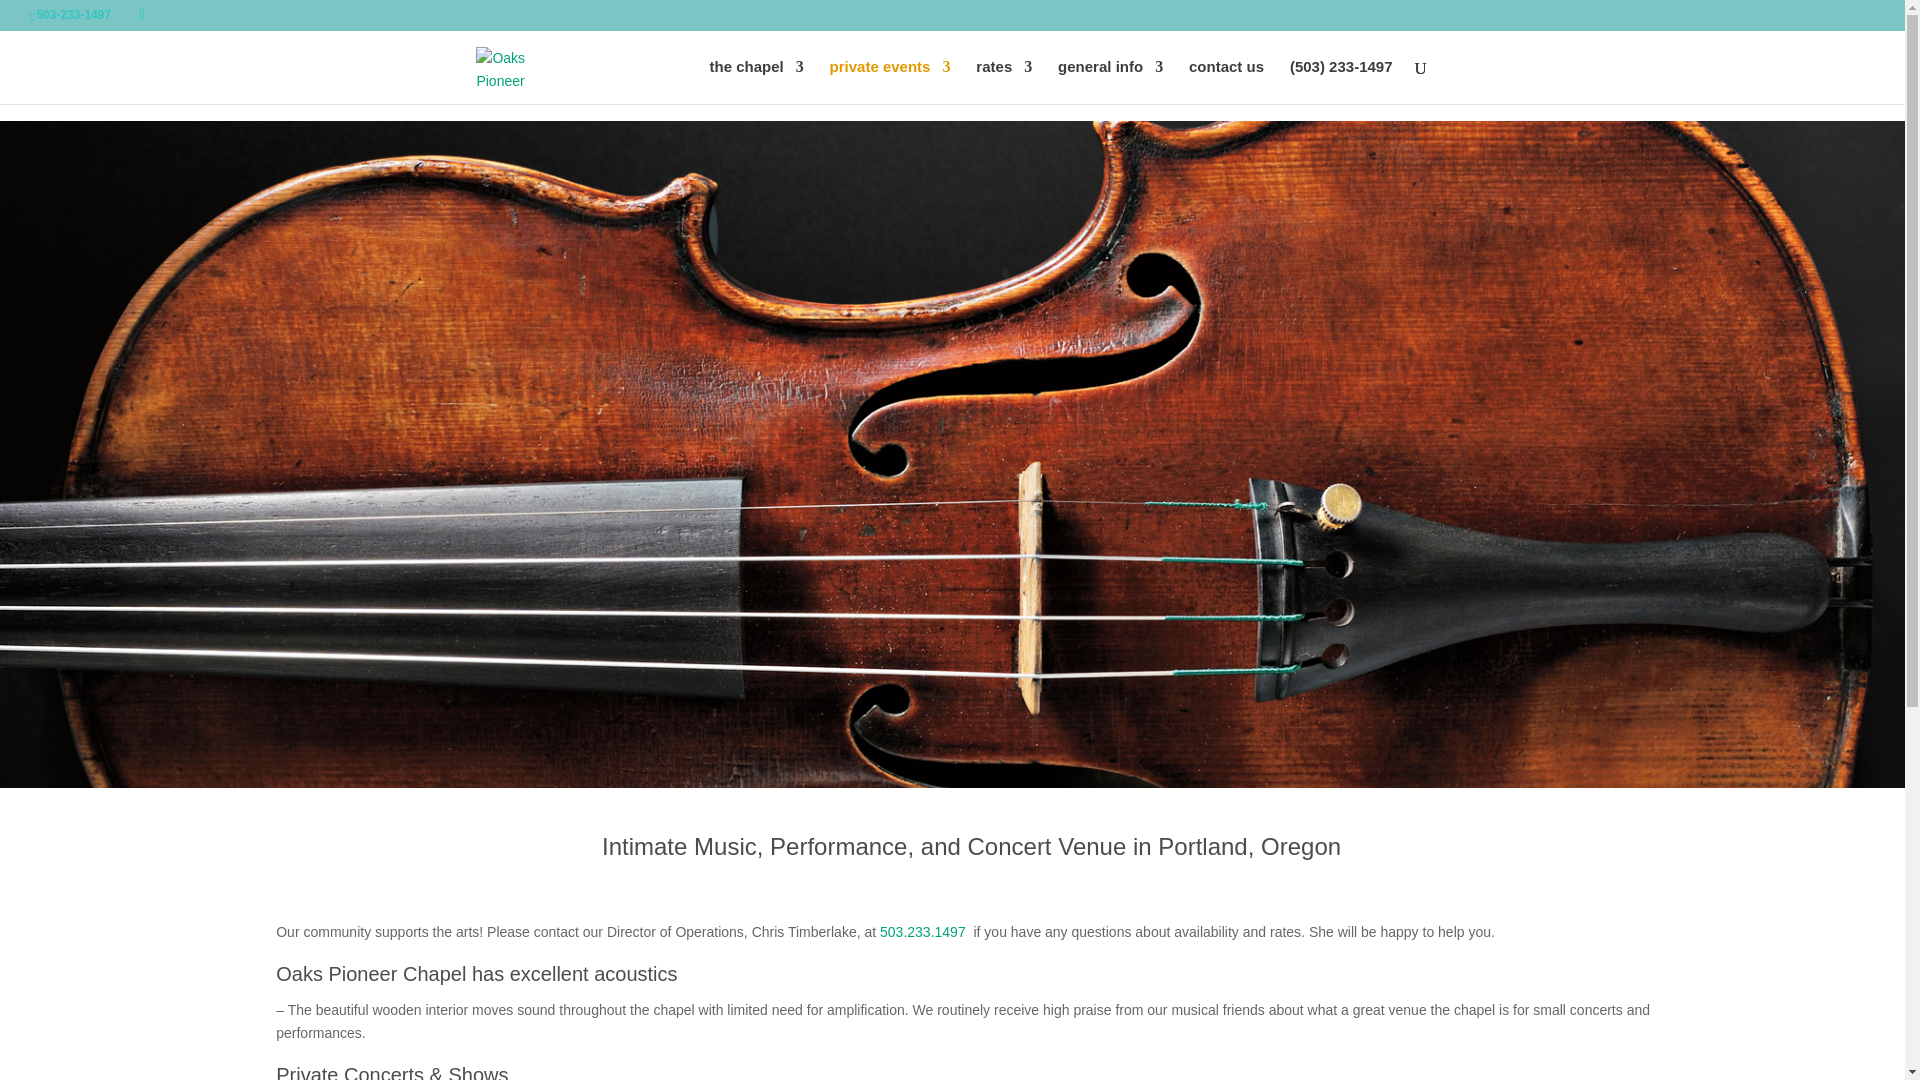  Describe the element at coordinates (757, 82) in the screenshot. I see `the chapel` at that location.